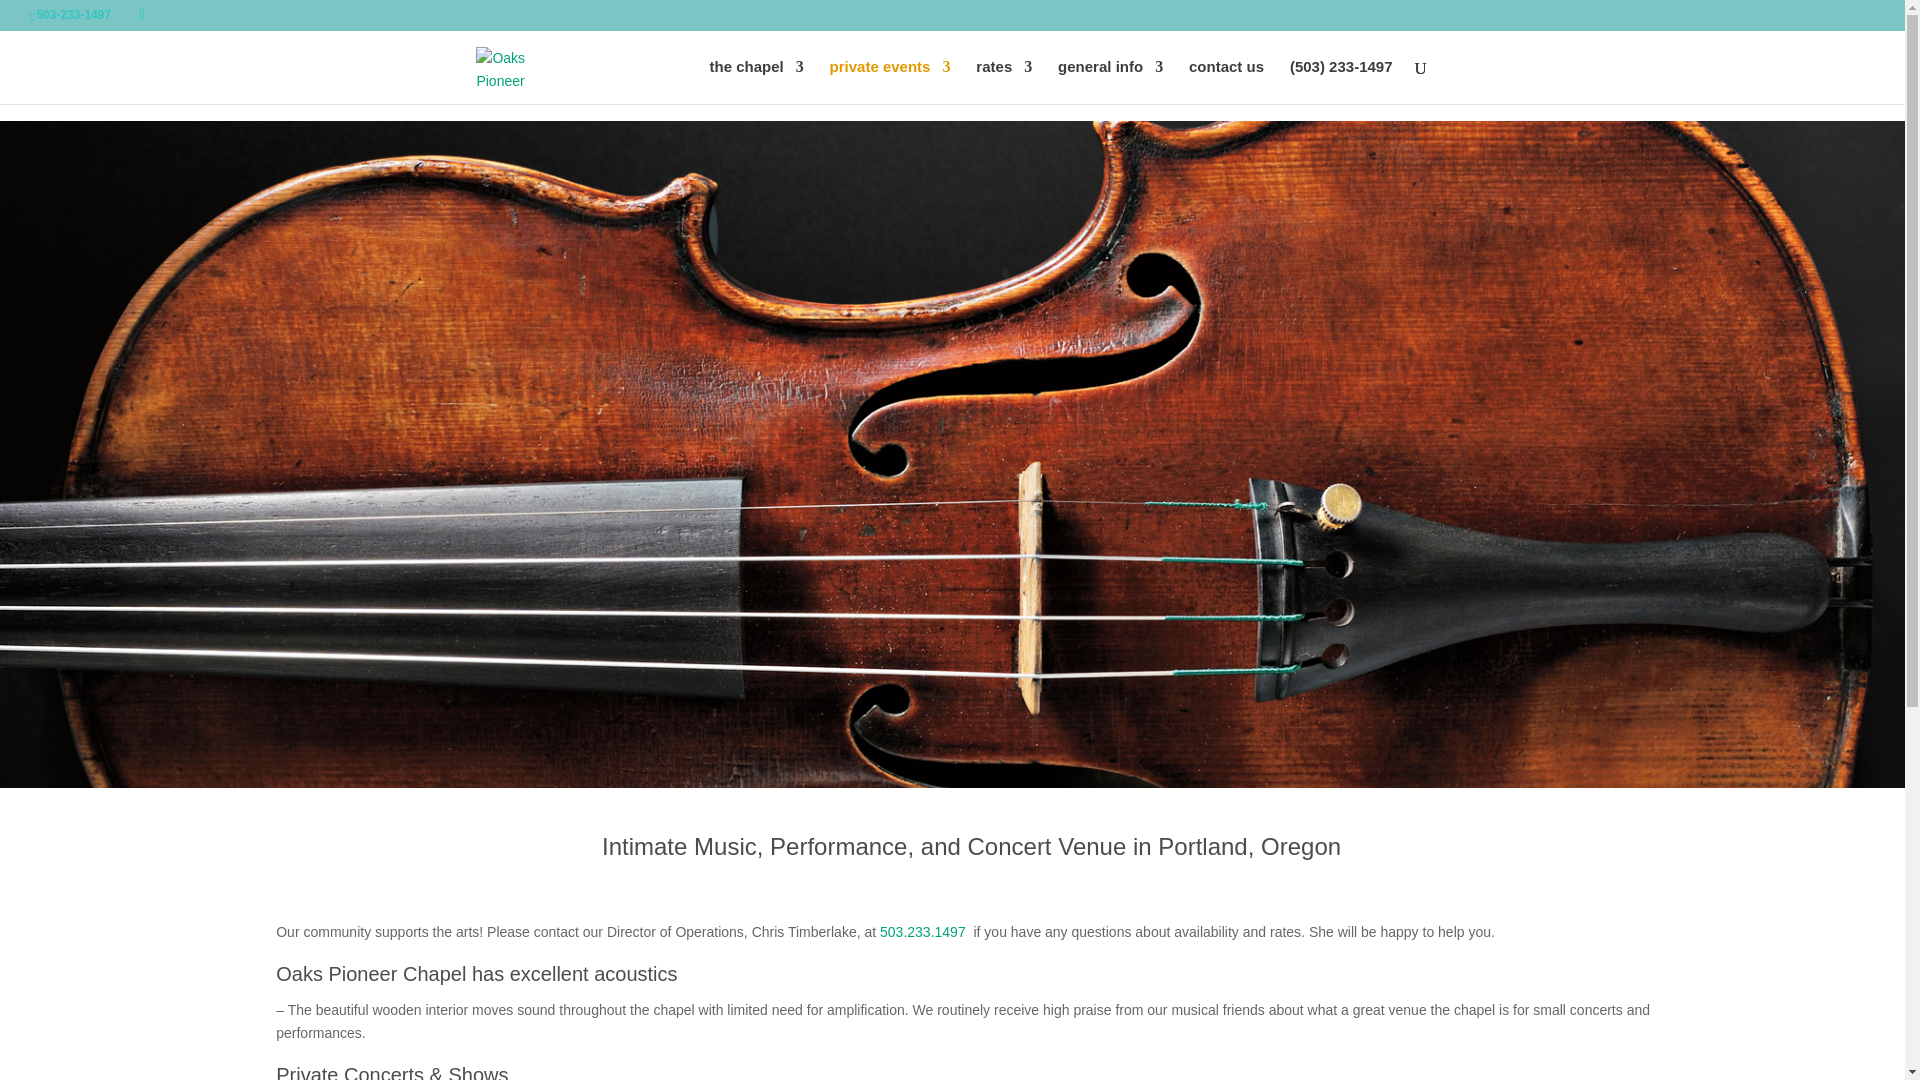  Describe the element at coordinates (757, 82) in the screenshot. I see `the chapel` at that location.